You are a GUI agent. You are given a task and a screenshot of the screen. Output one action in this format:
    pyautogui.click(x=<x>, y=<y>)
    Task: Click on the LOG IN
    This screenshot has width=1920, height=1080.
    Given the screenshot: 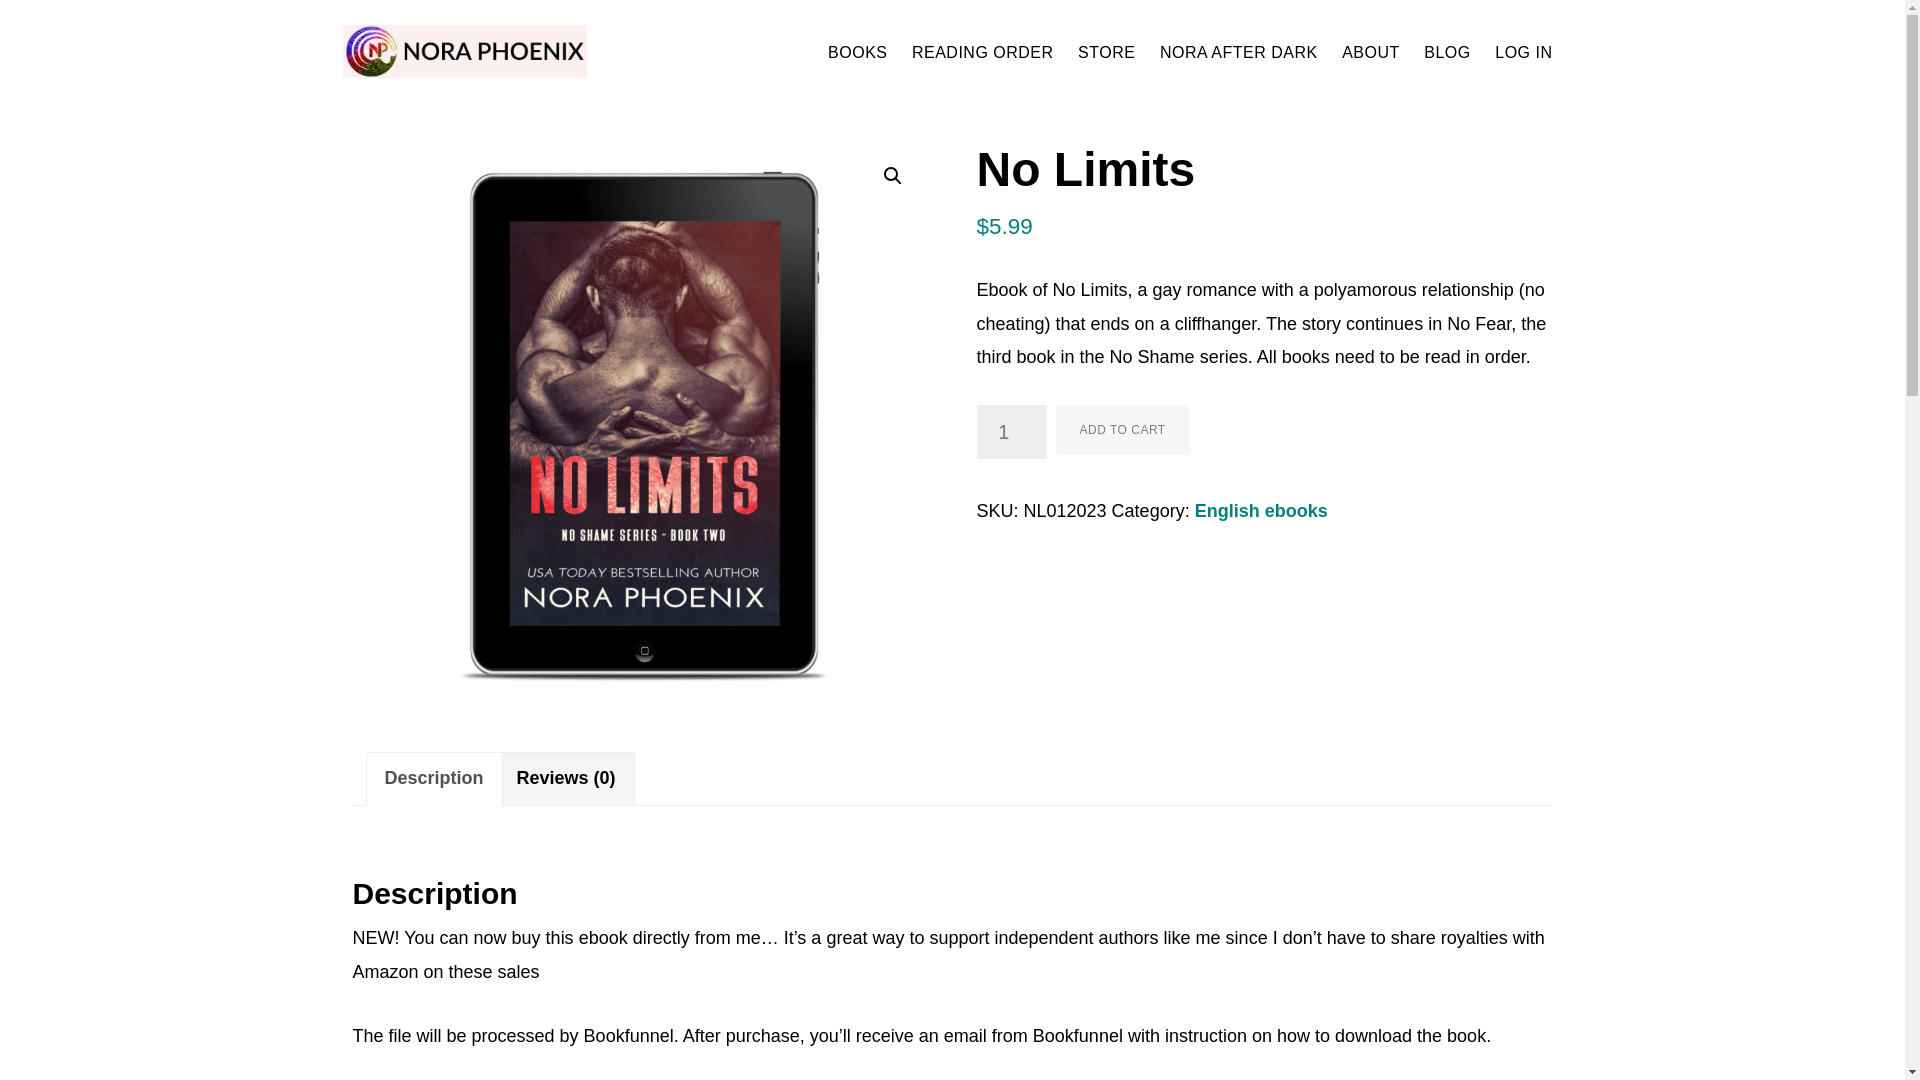 What is the action you would take?
    pyautogui.click(x=1523, y=52)
    